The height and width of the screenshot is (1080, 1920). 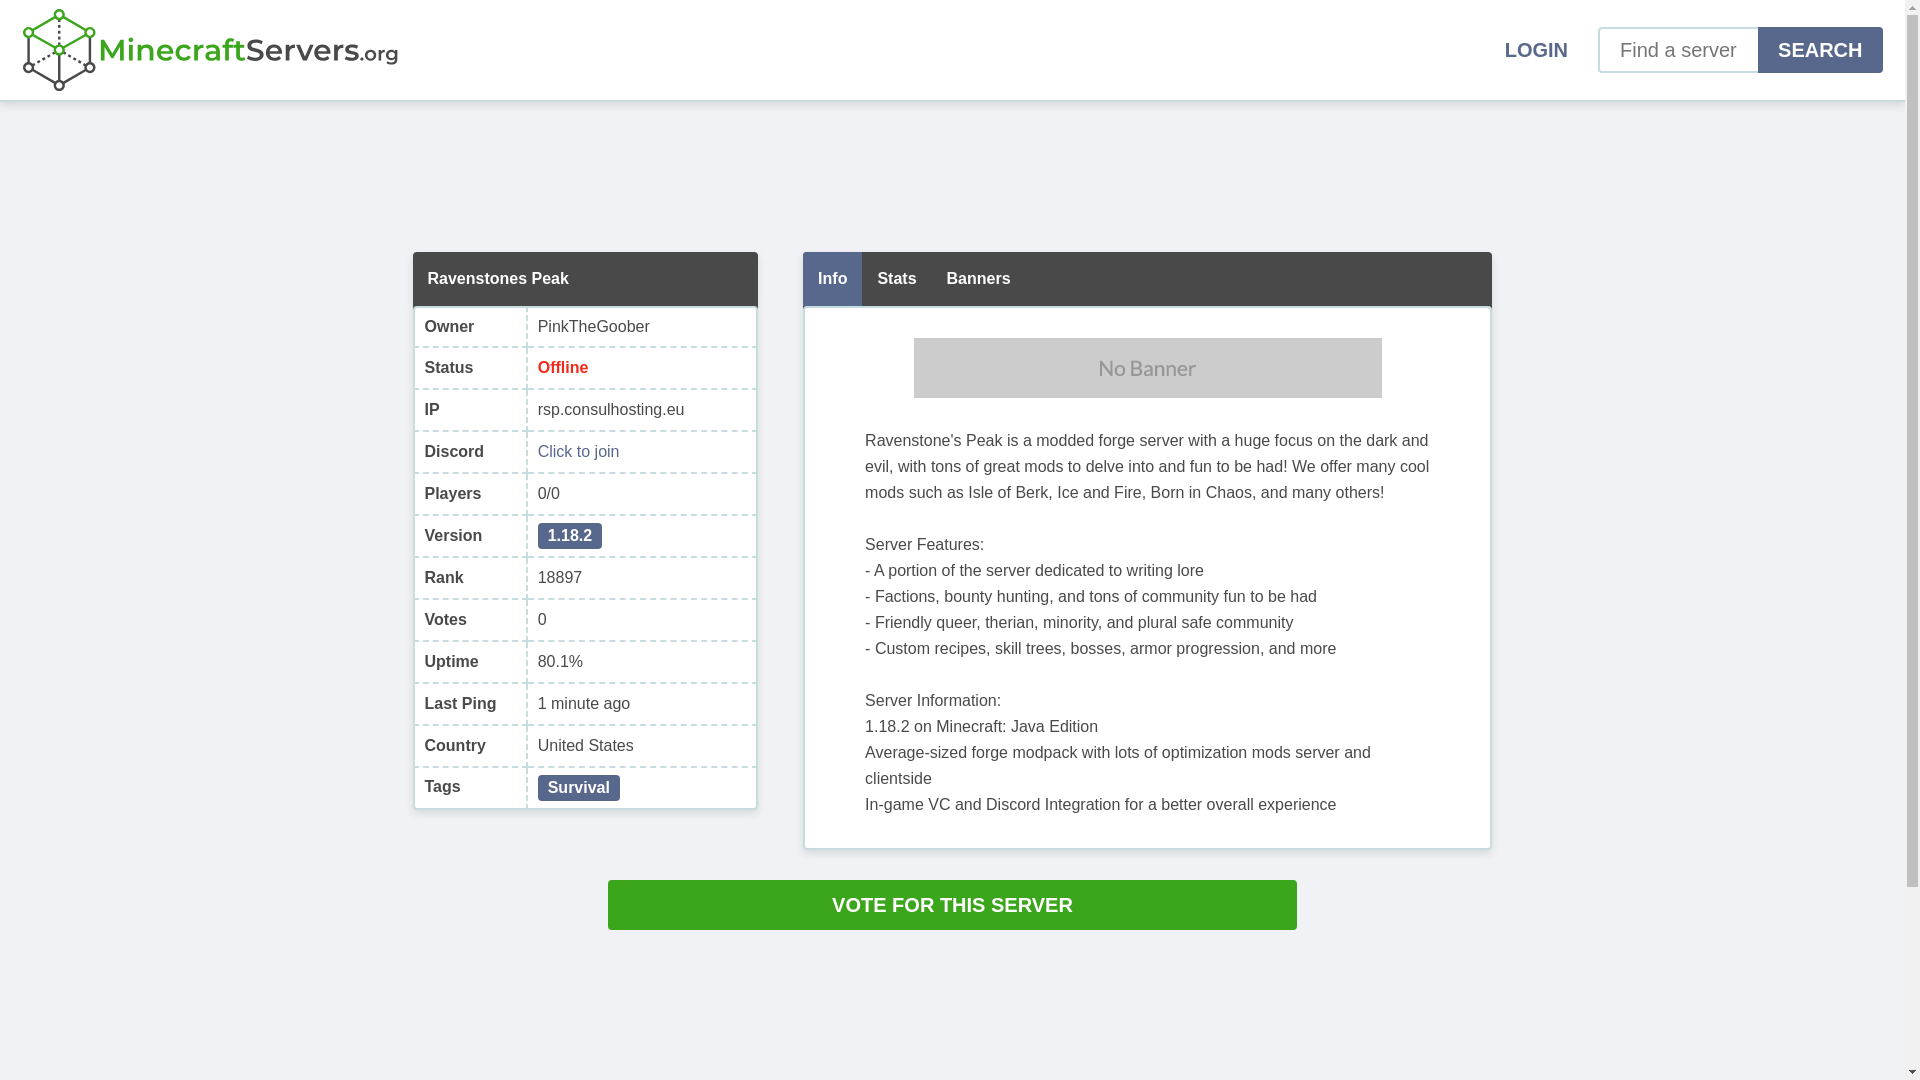 I want to click on Survival, so click(x=578, y=788).